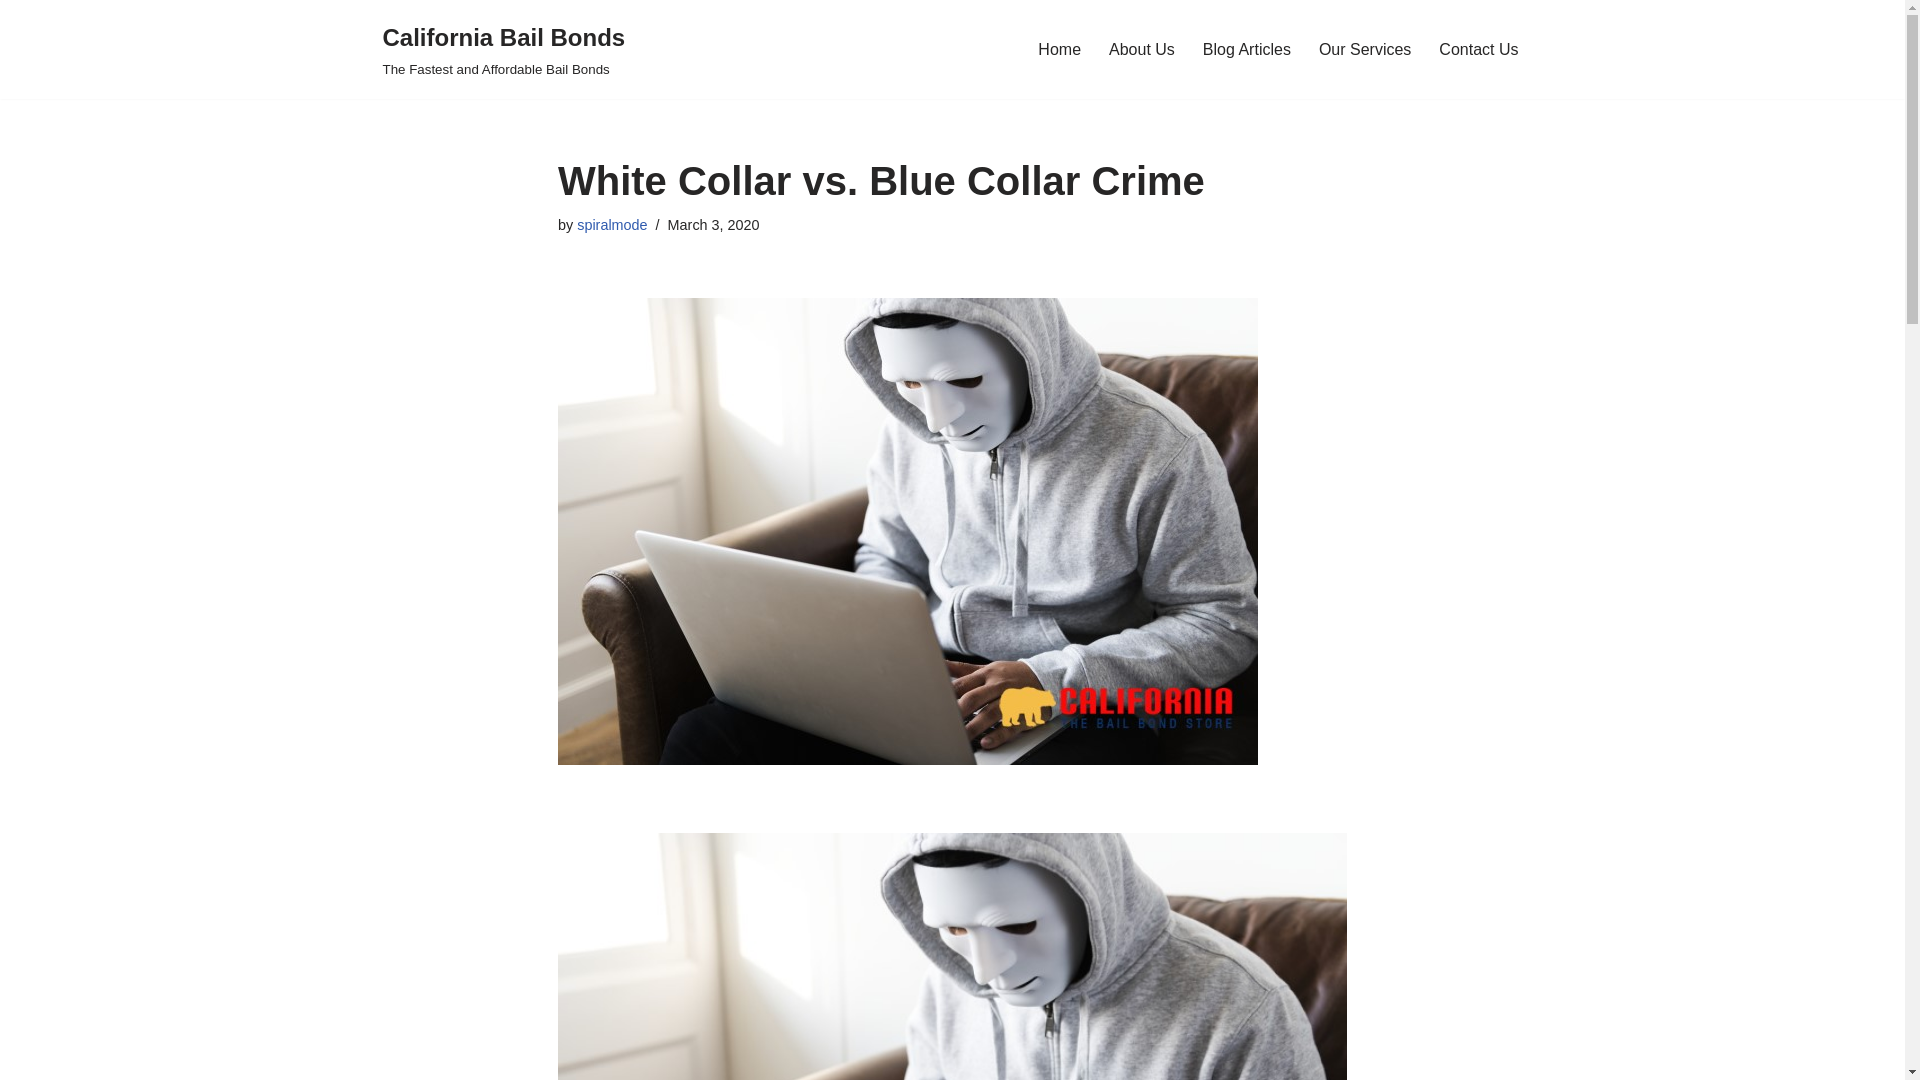 This screenshot has height=1080, width=1920. What do you see at coordinates (15, 42) in the screenshot?
I see `Skip to content` at bounding box center [15, 42].